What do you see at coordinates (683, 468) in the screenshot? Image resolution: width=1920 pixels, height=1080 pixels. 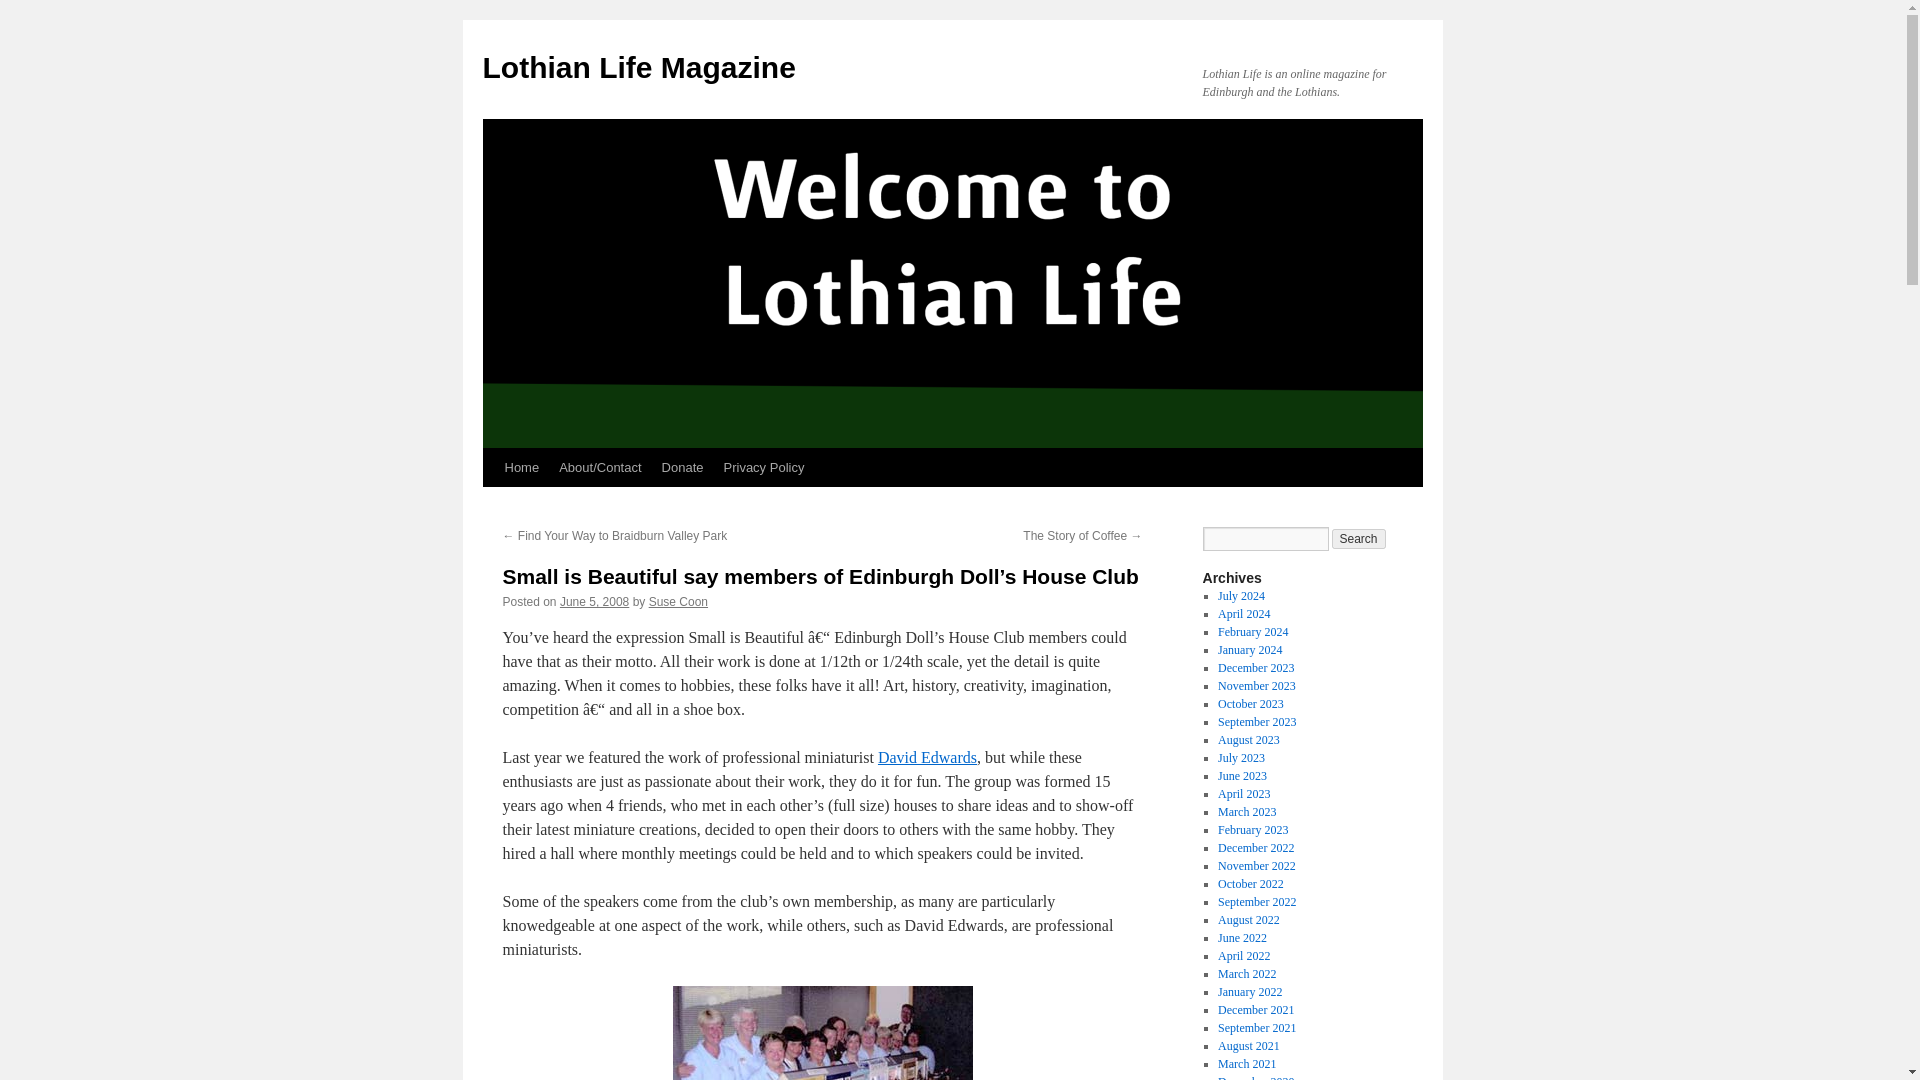 I see `Donate` at bounding box center [683, 468].